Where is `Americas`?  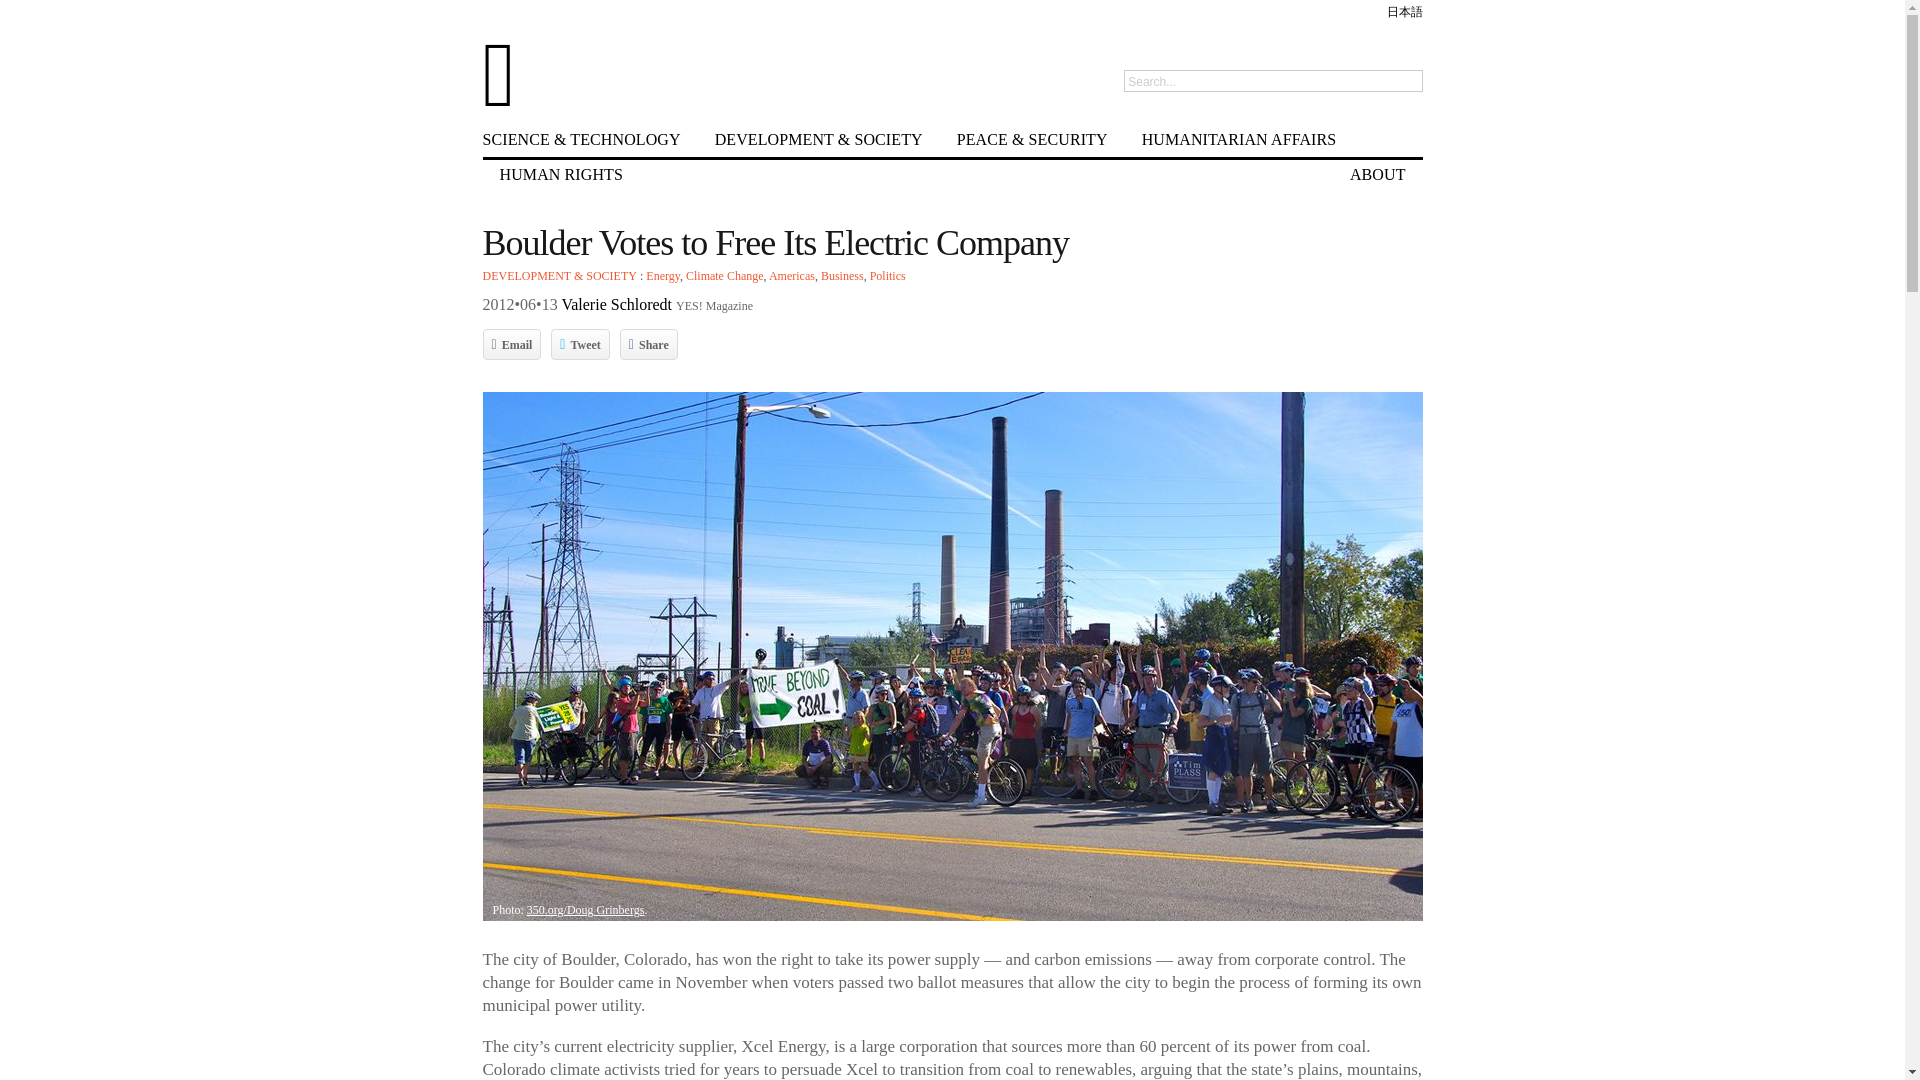
Americas is located at coordinates (792, 275).